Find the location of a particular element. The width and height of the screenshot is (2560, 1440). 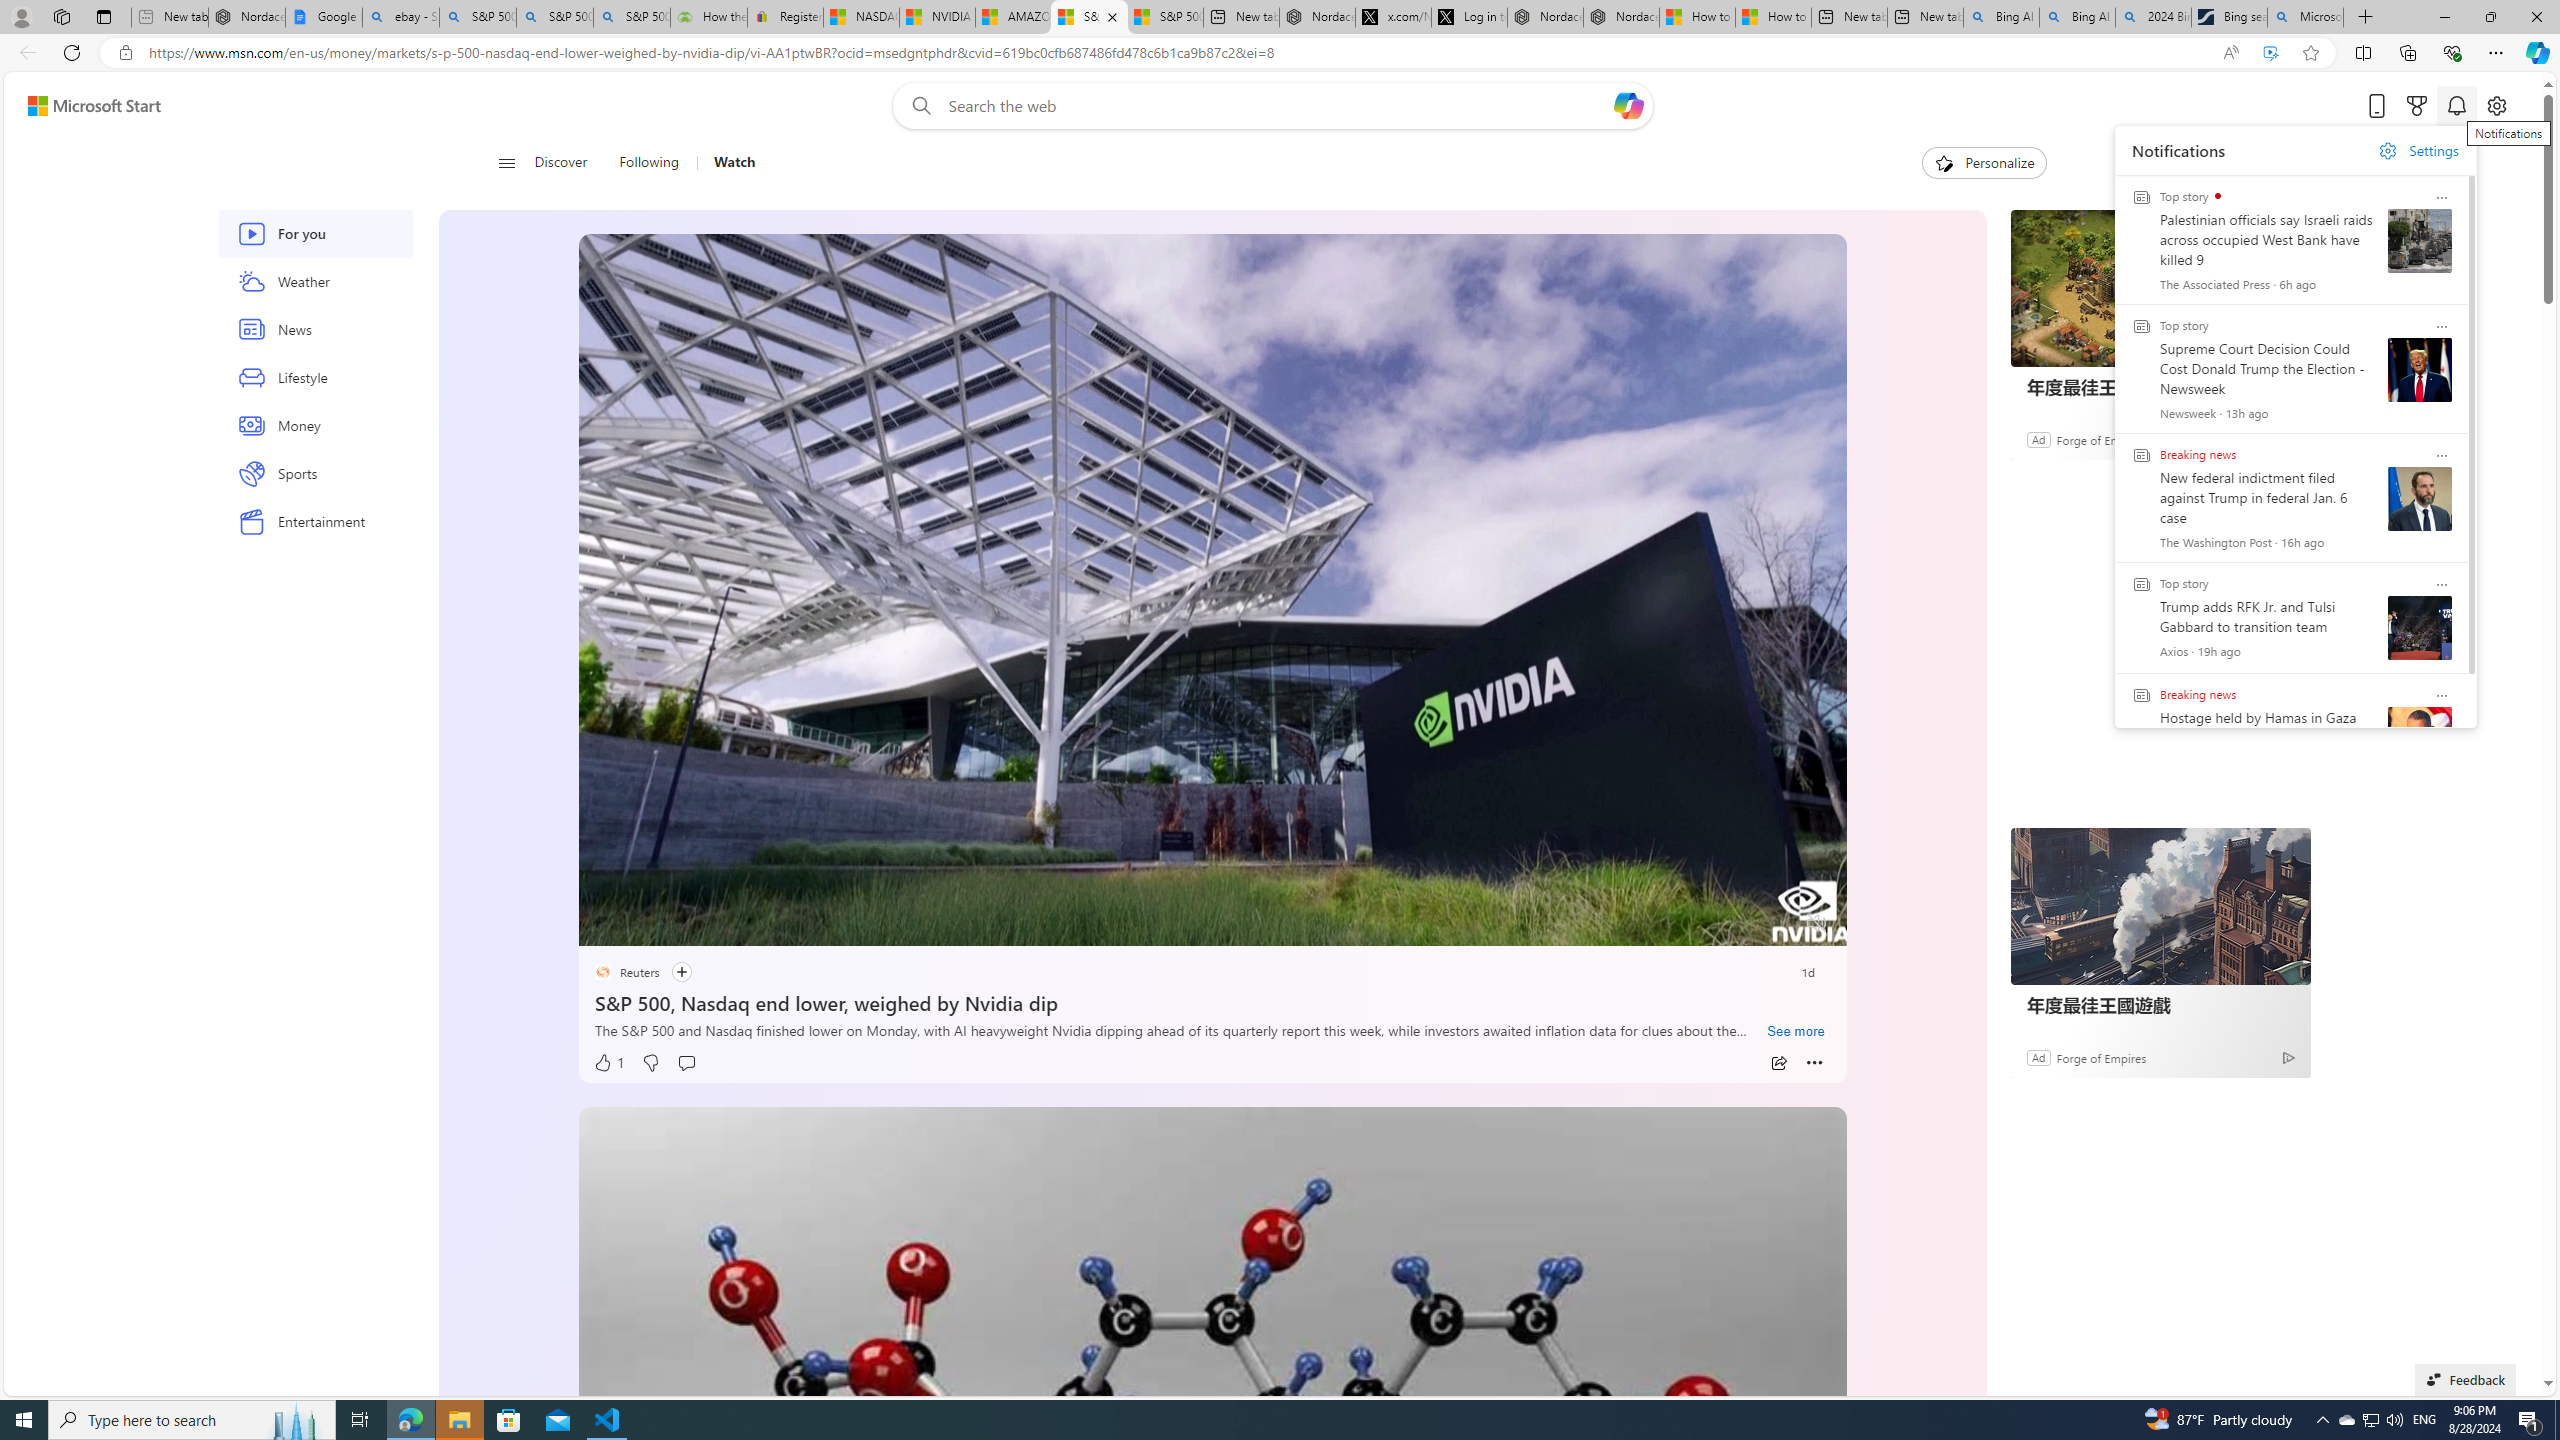

Pause is located at coordinates (608, 924).